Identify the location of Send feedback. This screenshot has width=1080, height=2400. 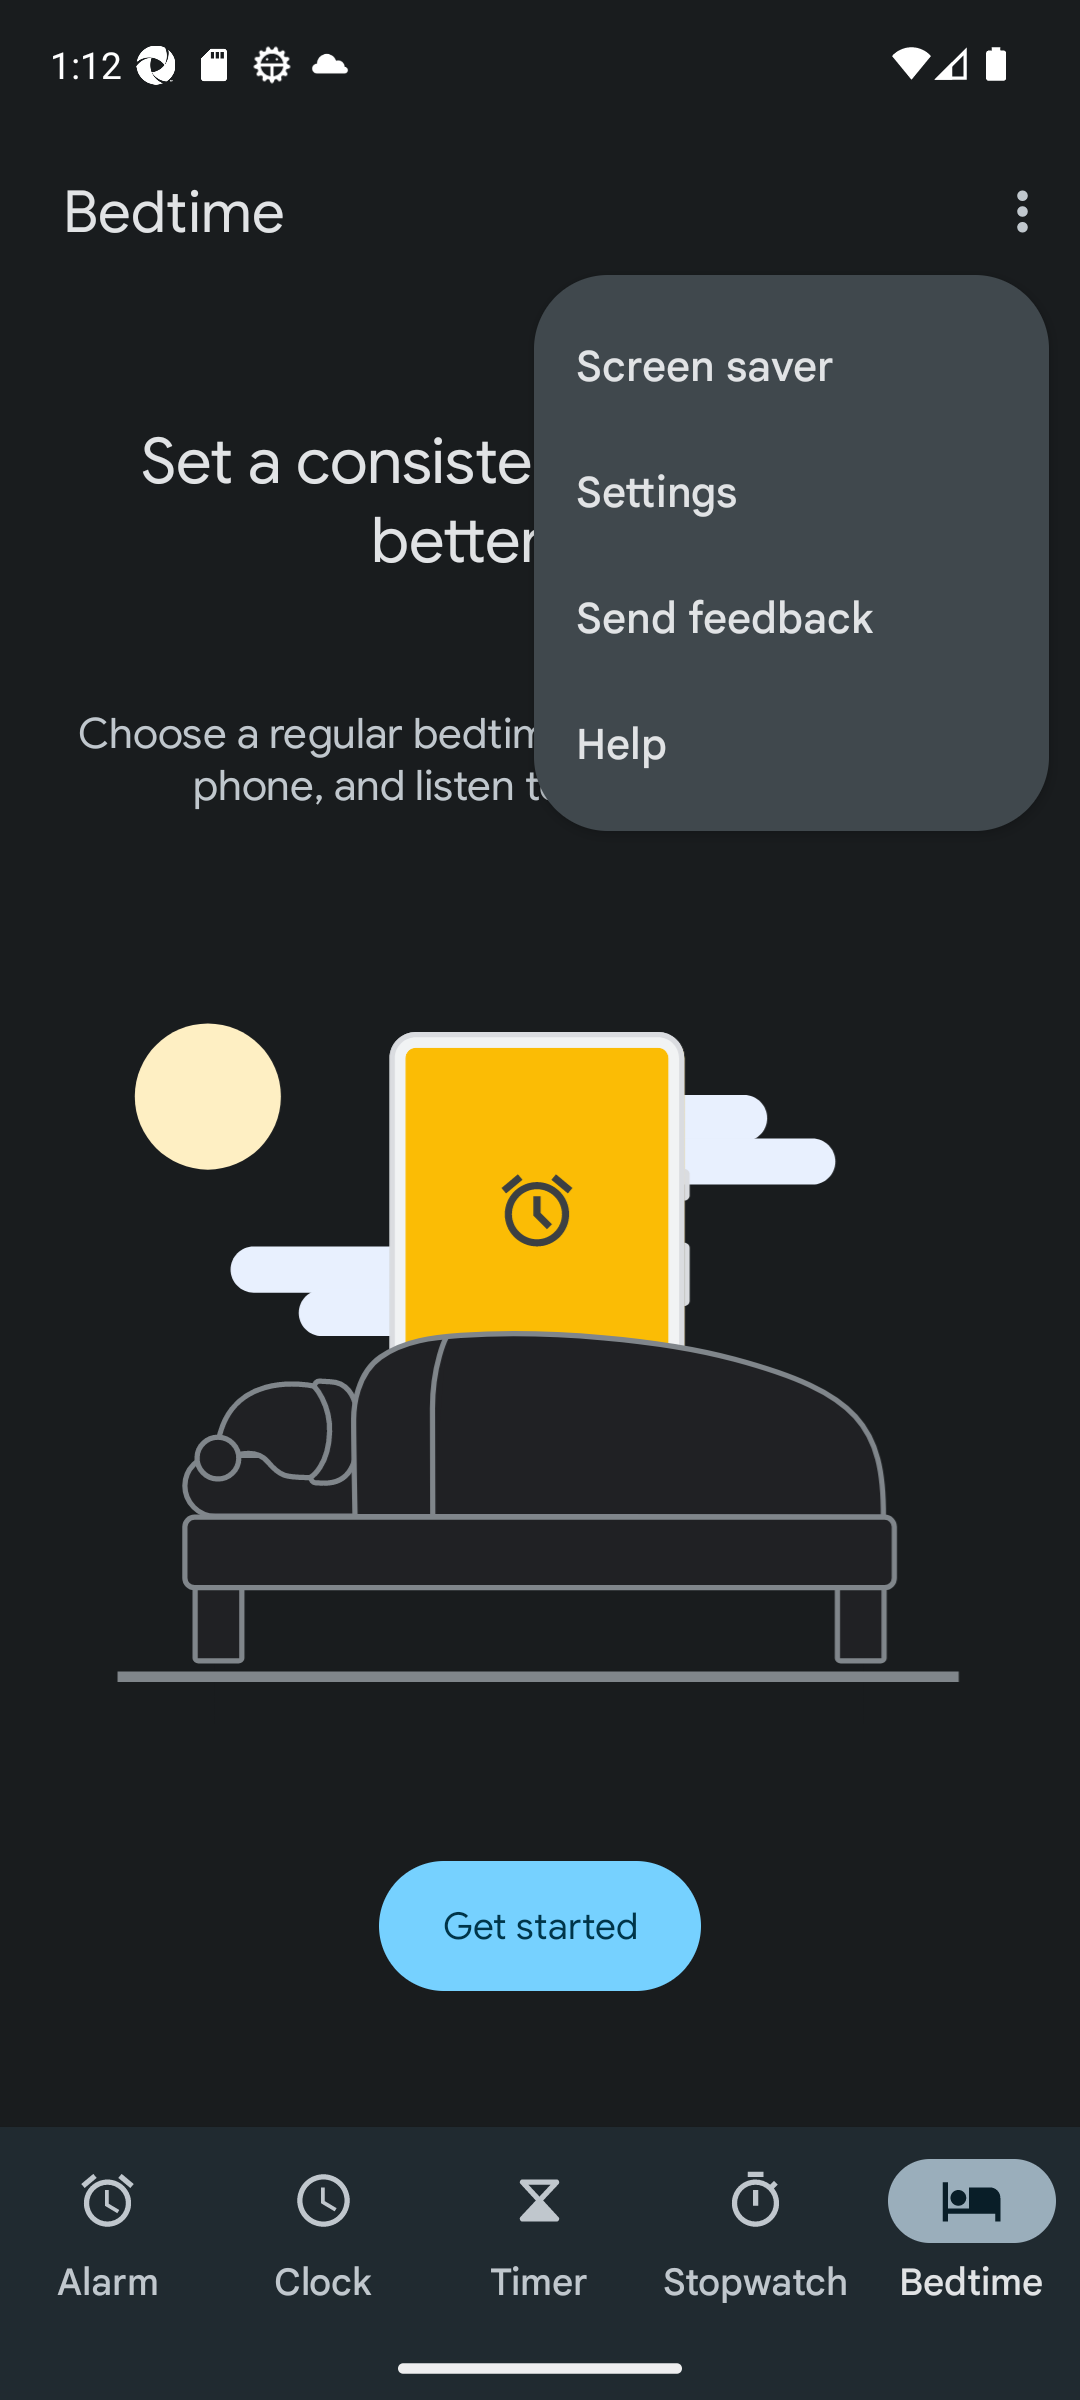
(790, 616).